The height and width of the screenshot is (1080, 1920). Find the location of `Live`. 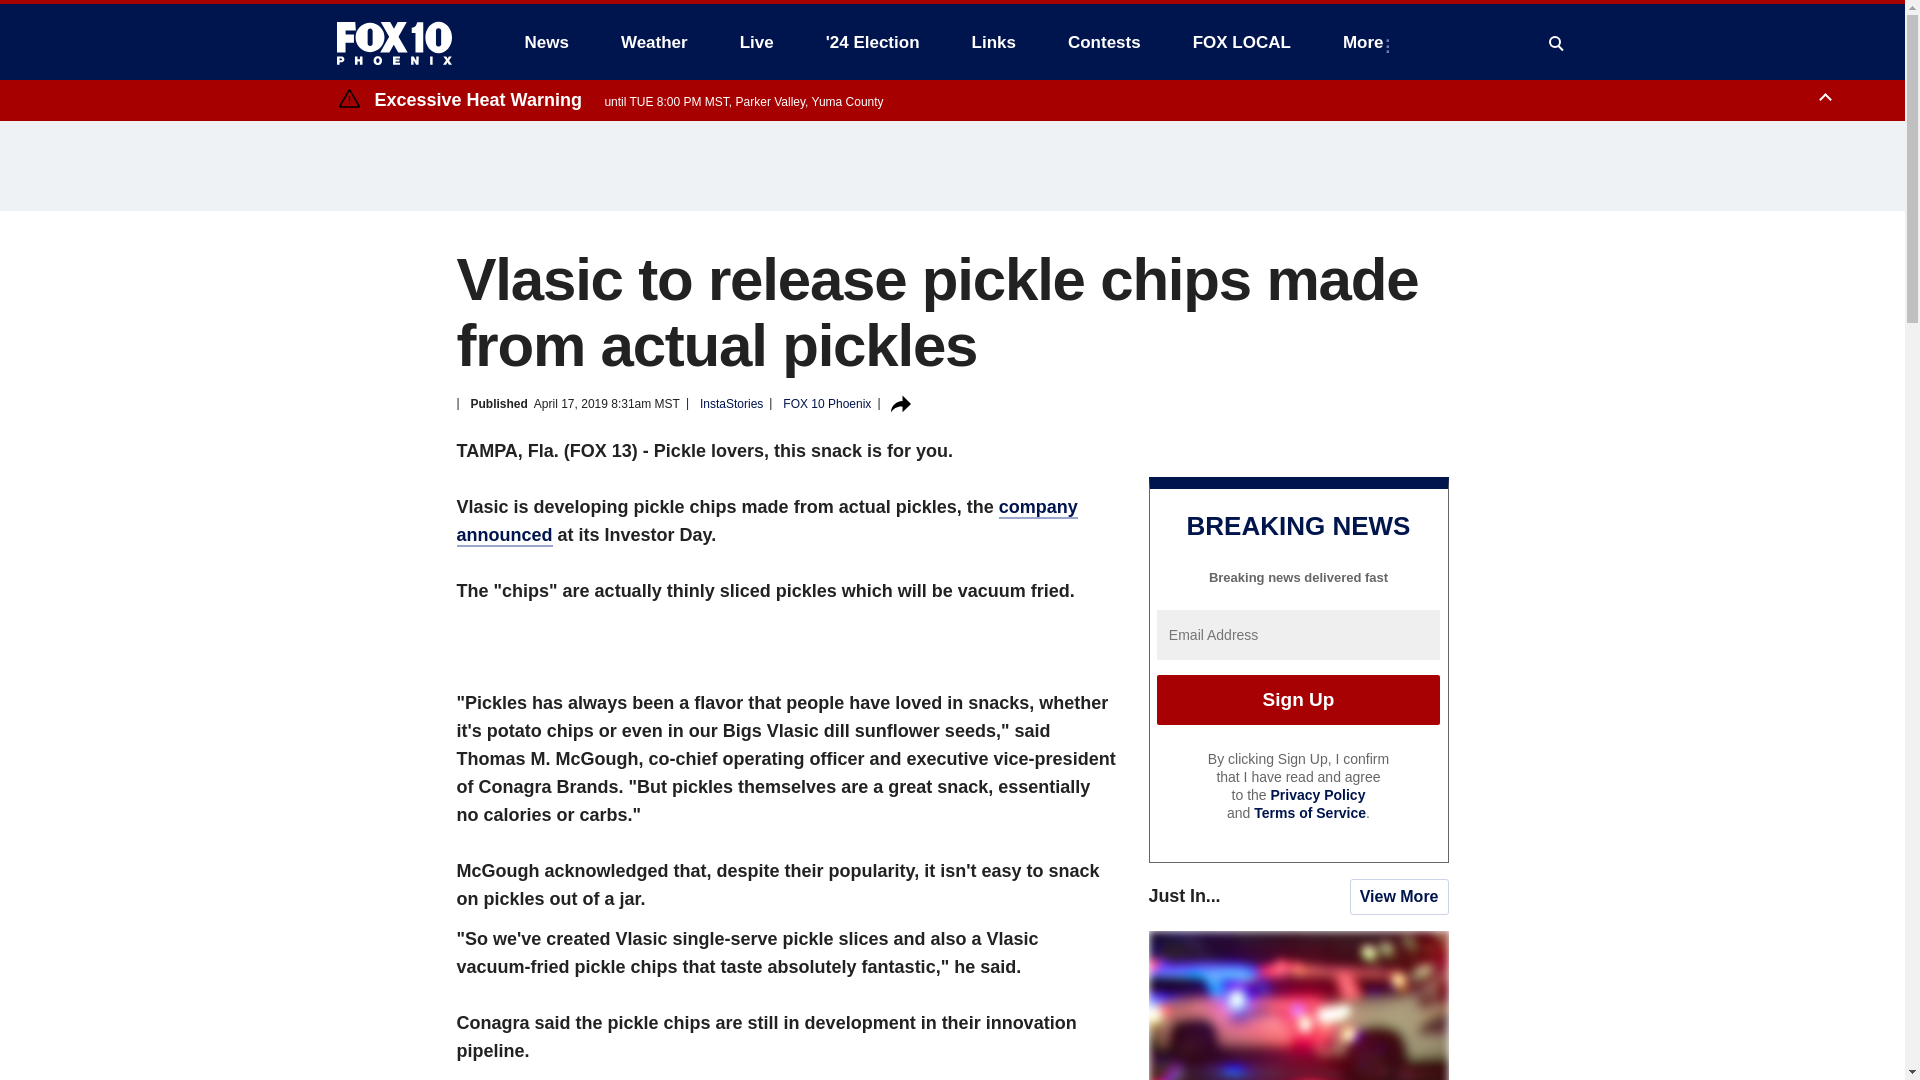

Live is located at coordinates (756, 42).